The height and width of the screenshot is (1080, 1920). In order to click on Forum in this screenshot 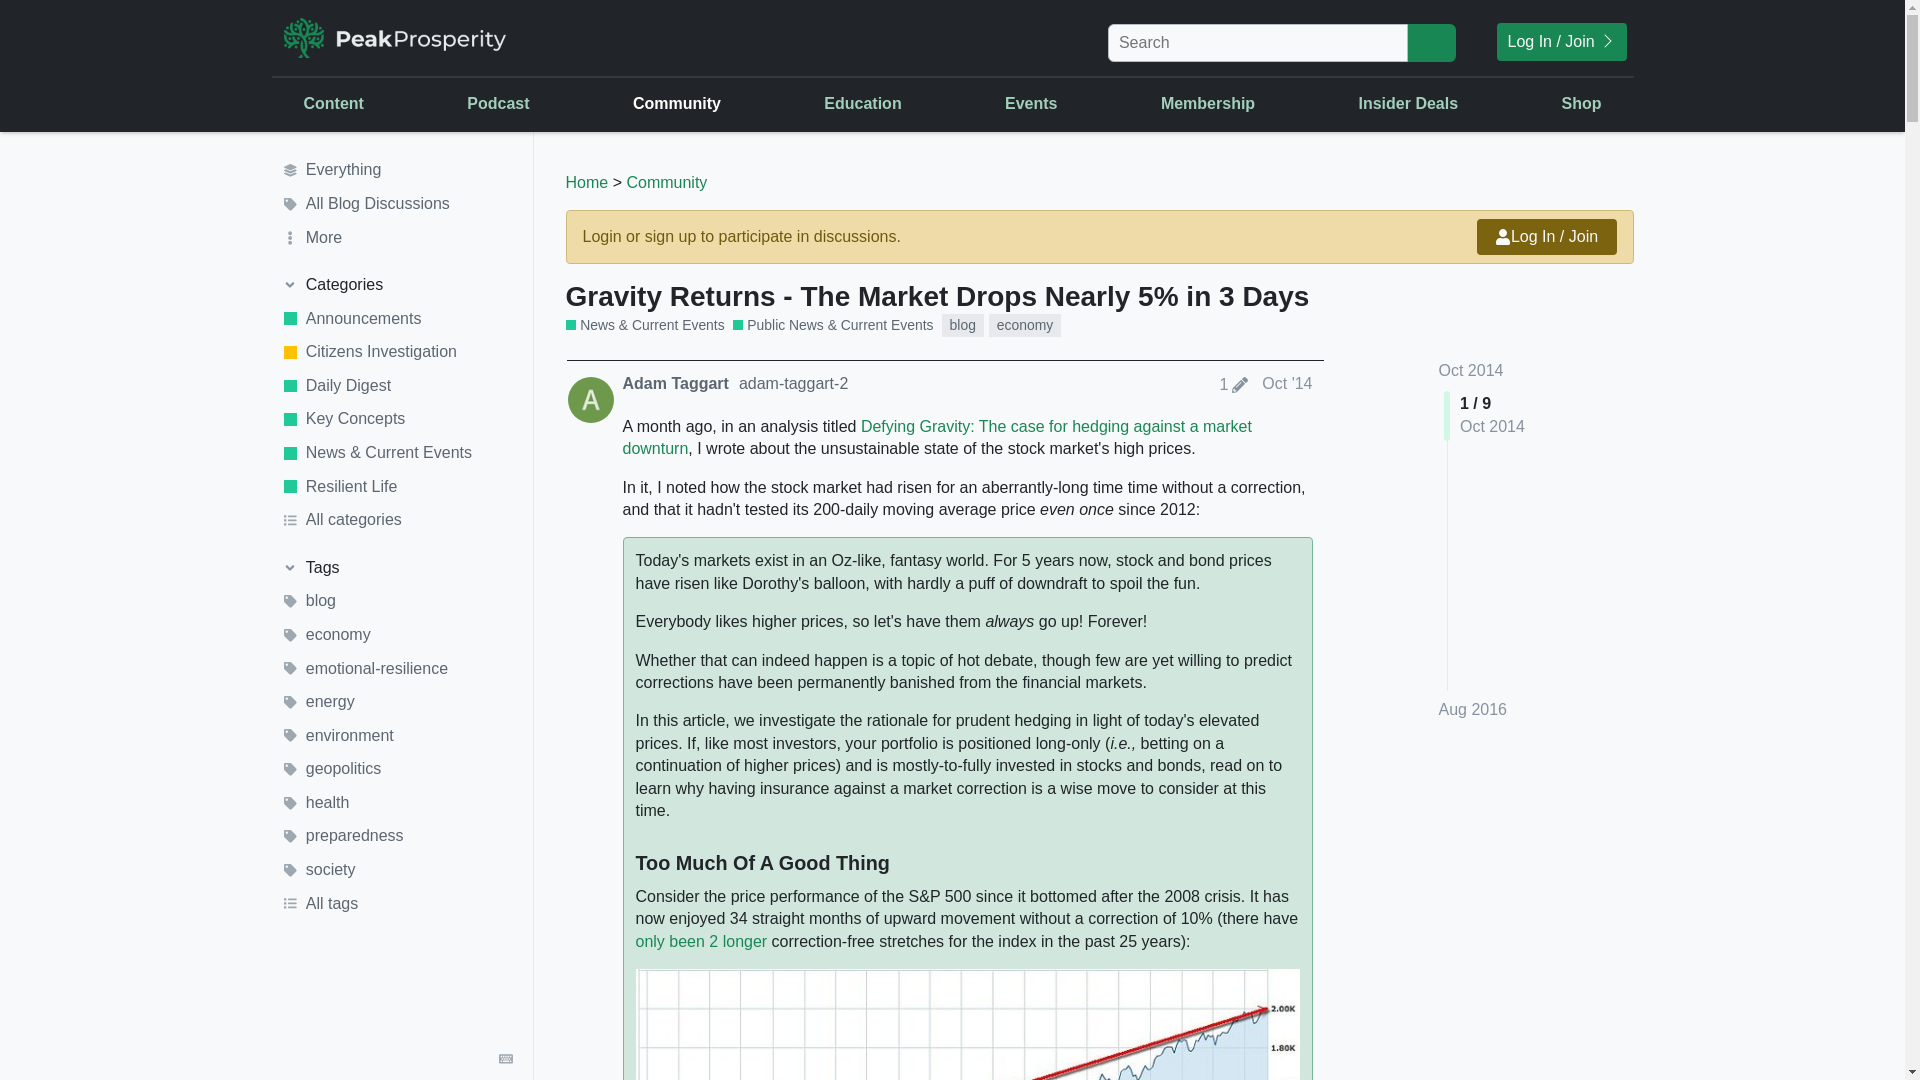, I will do `click(842, 236)`.